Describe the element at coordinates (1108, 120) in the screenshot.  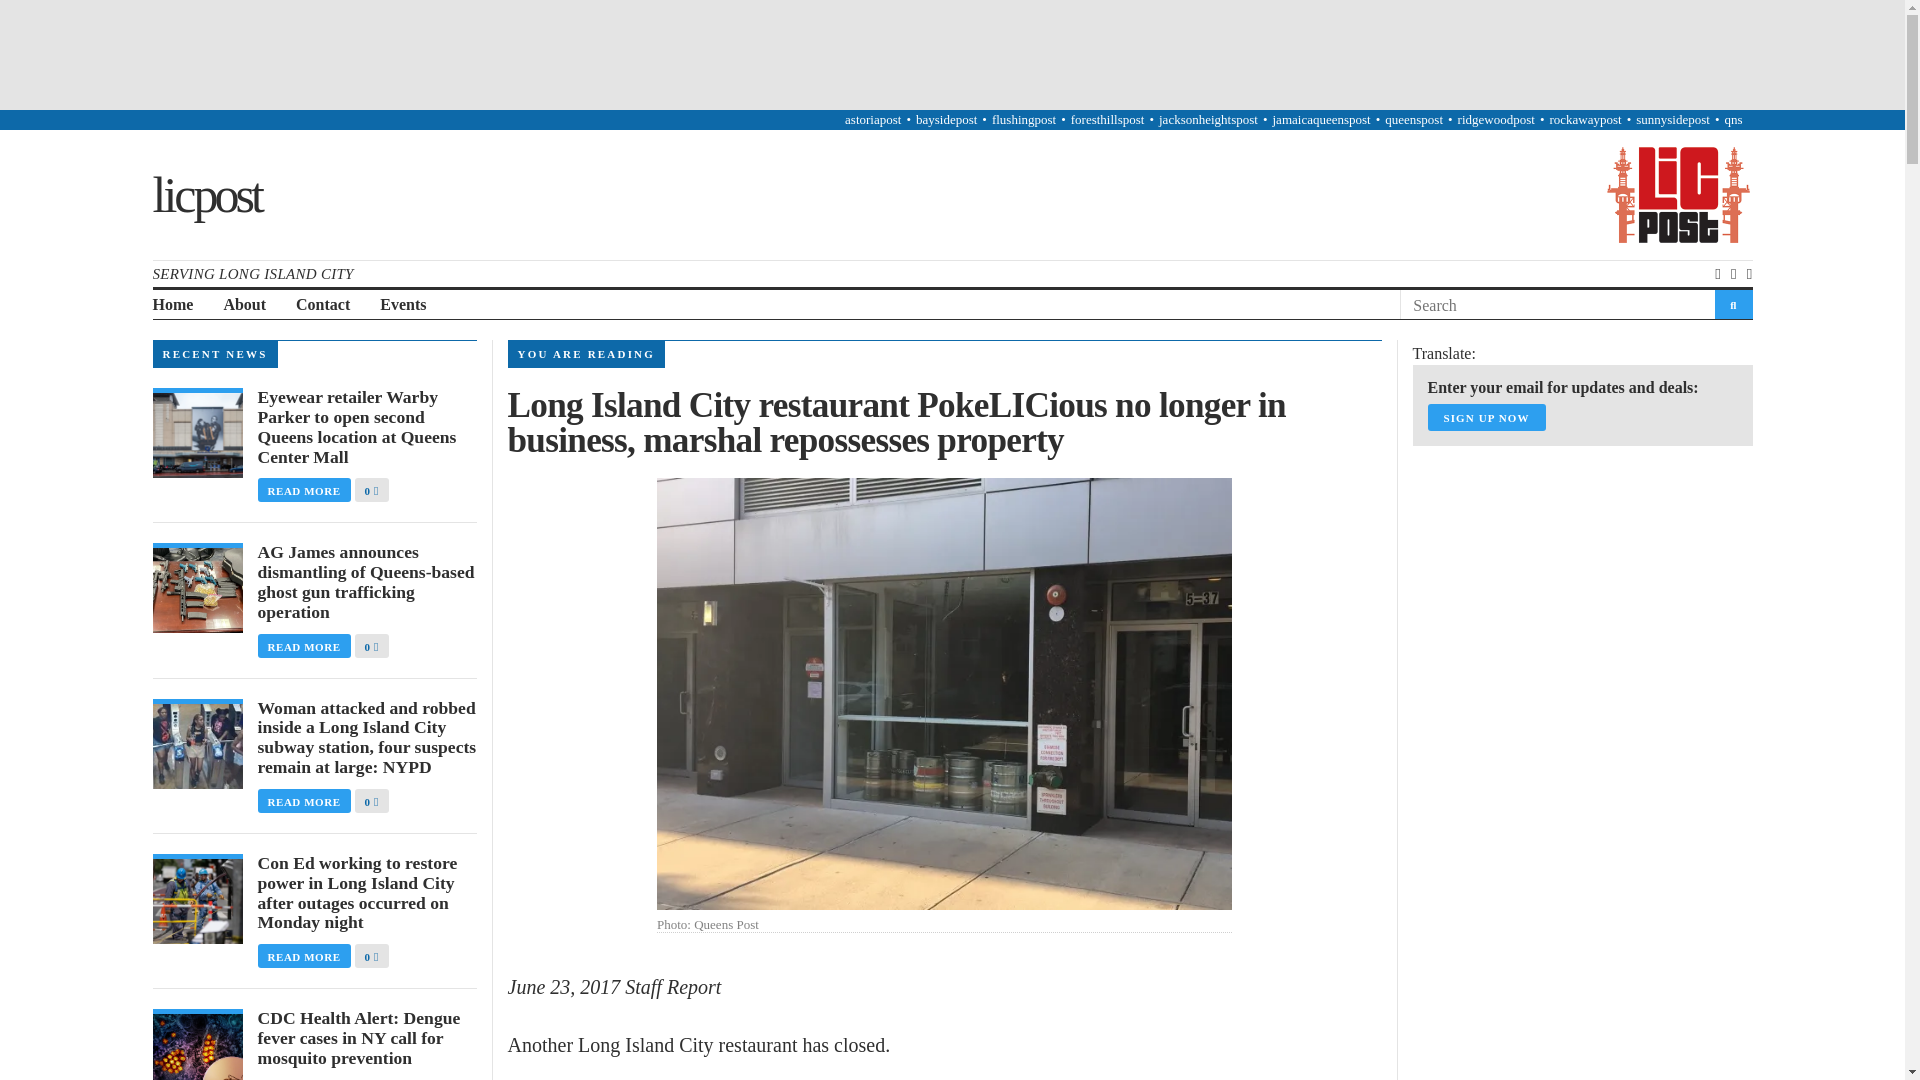
I see `foresthillspost` at that location.